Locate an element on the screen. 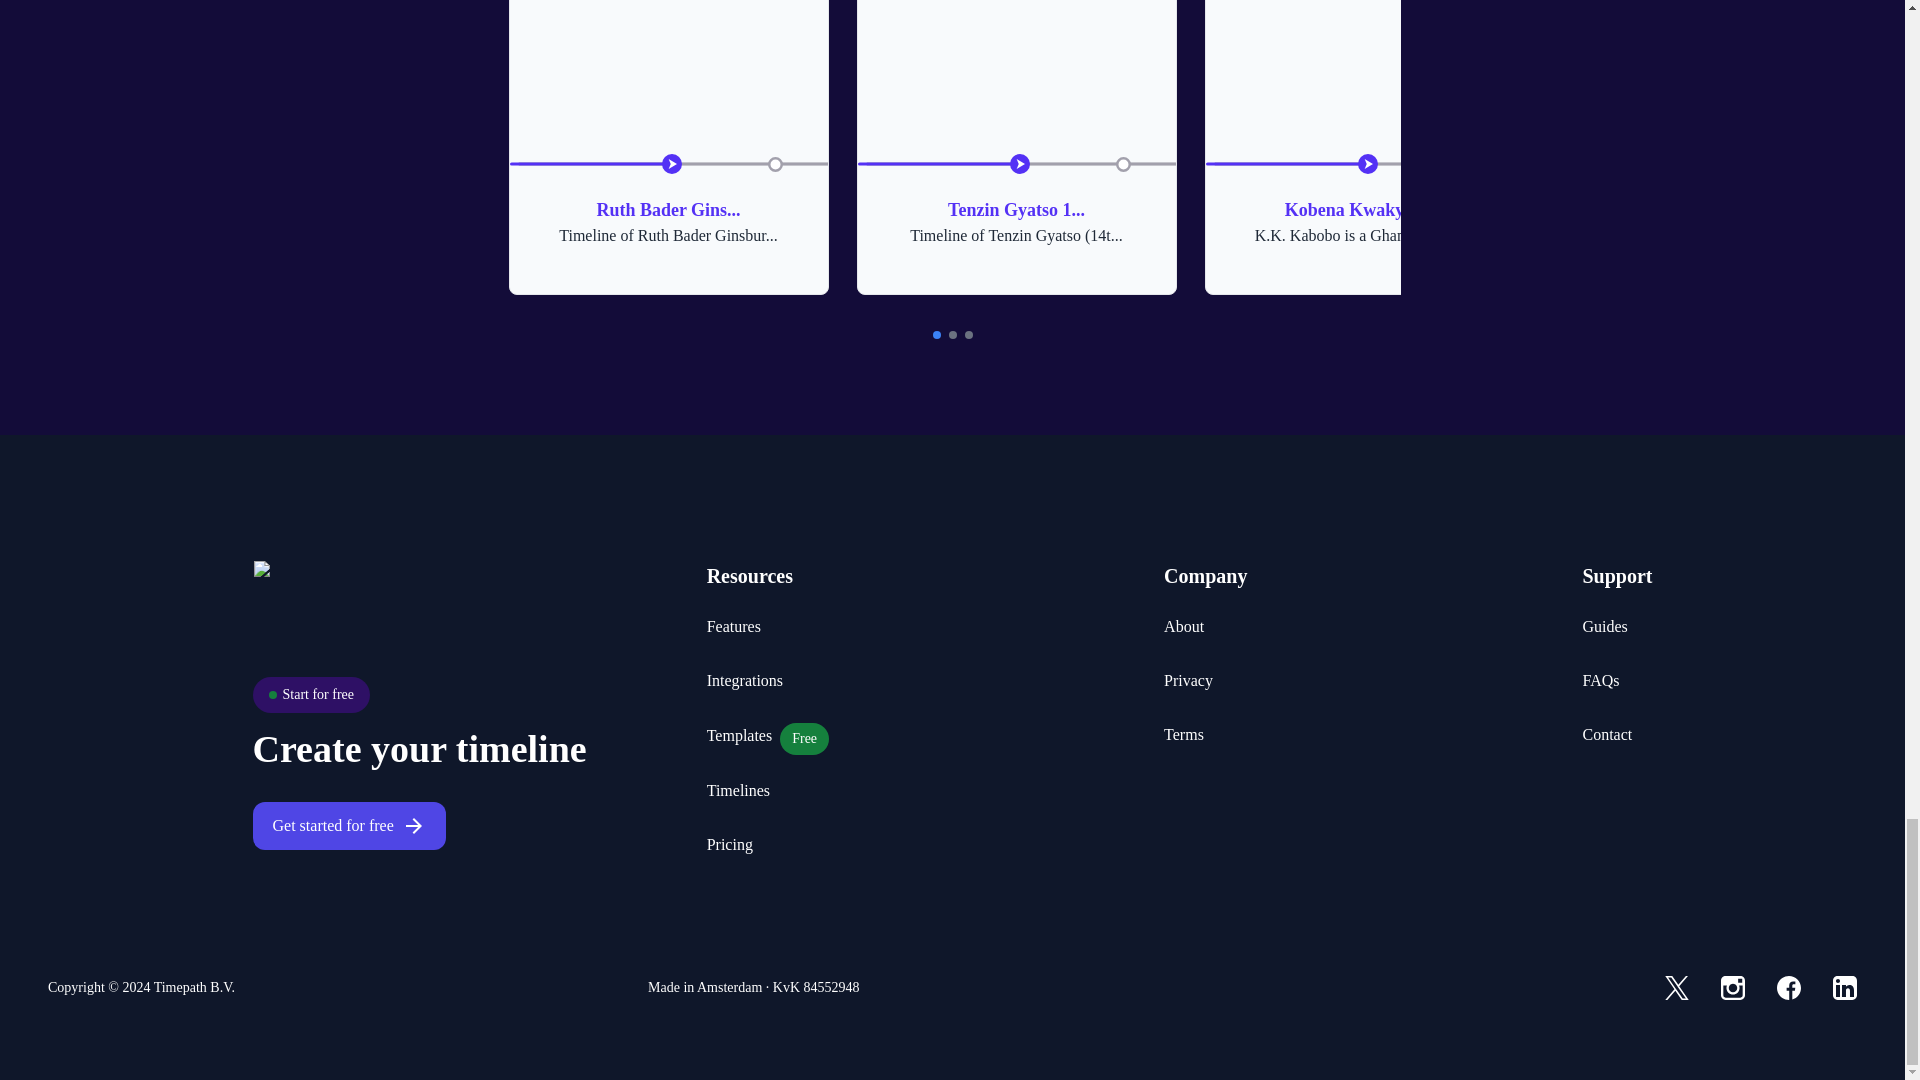 The width and height of the screenshot is (1920, 1080). Terms is located at coordinates (729, 844).